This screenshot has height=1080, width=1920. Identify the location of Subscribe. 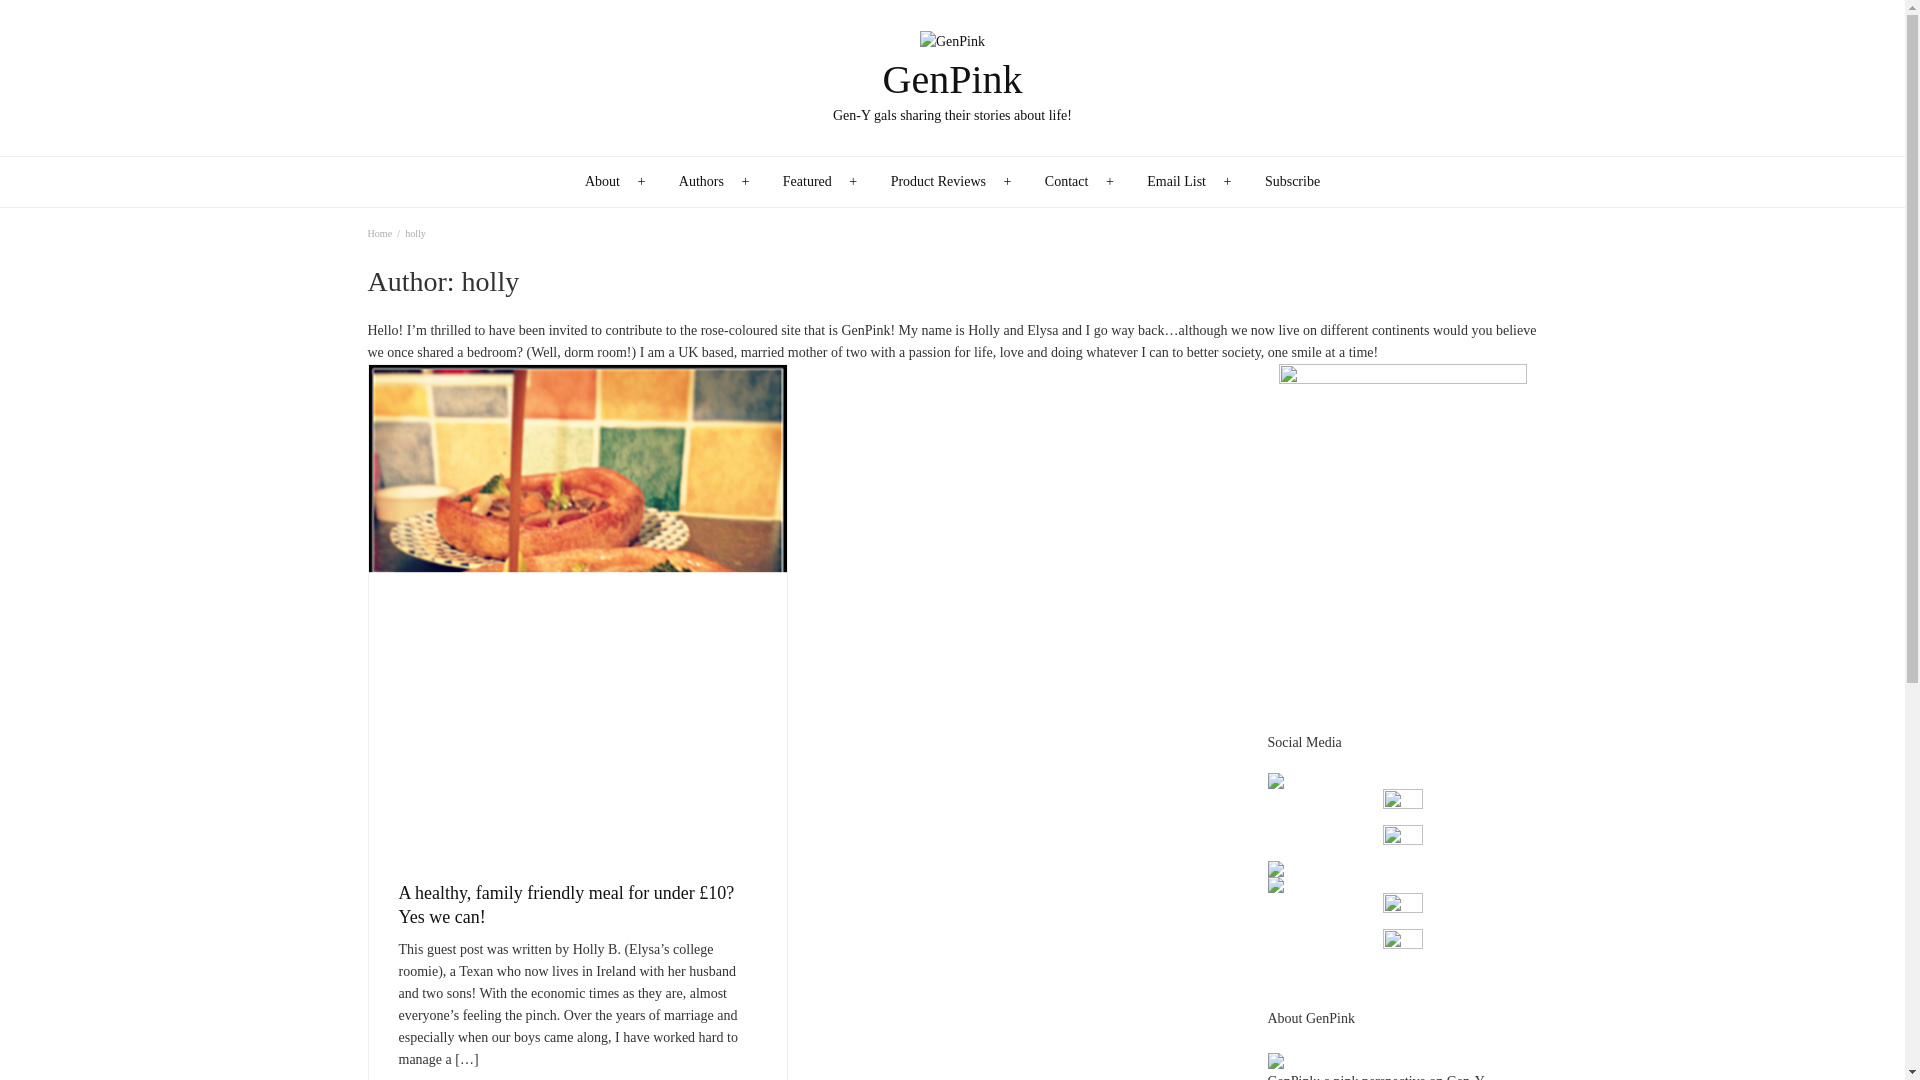
(1292, 182).